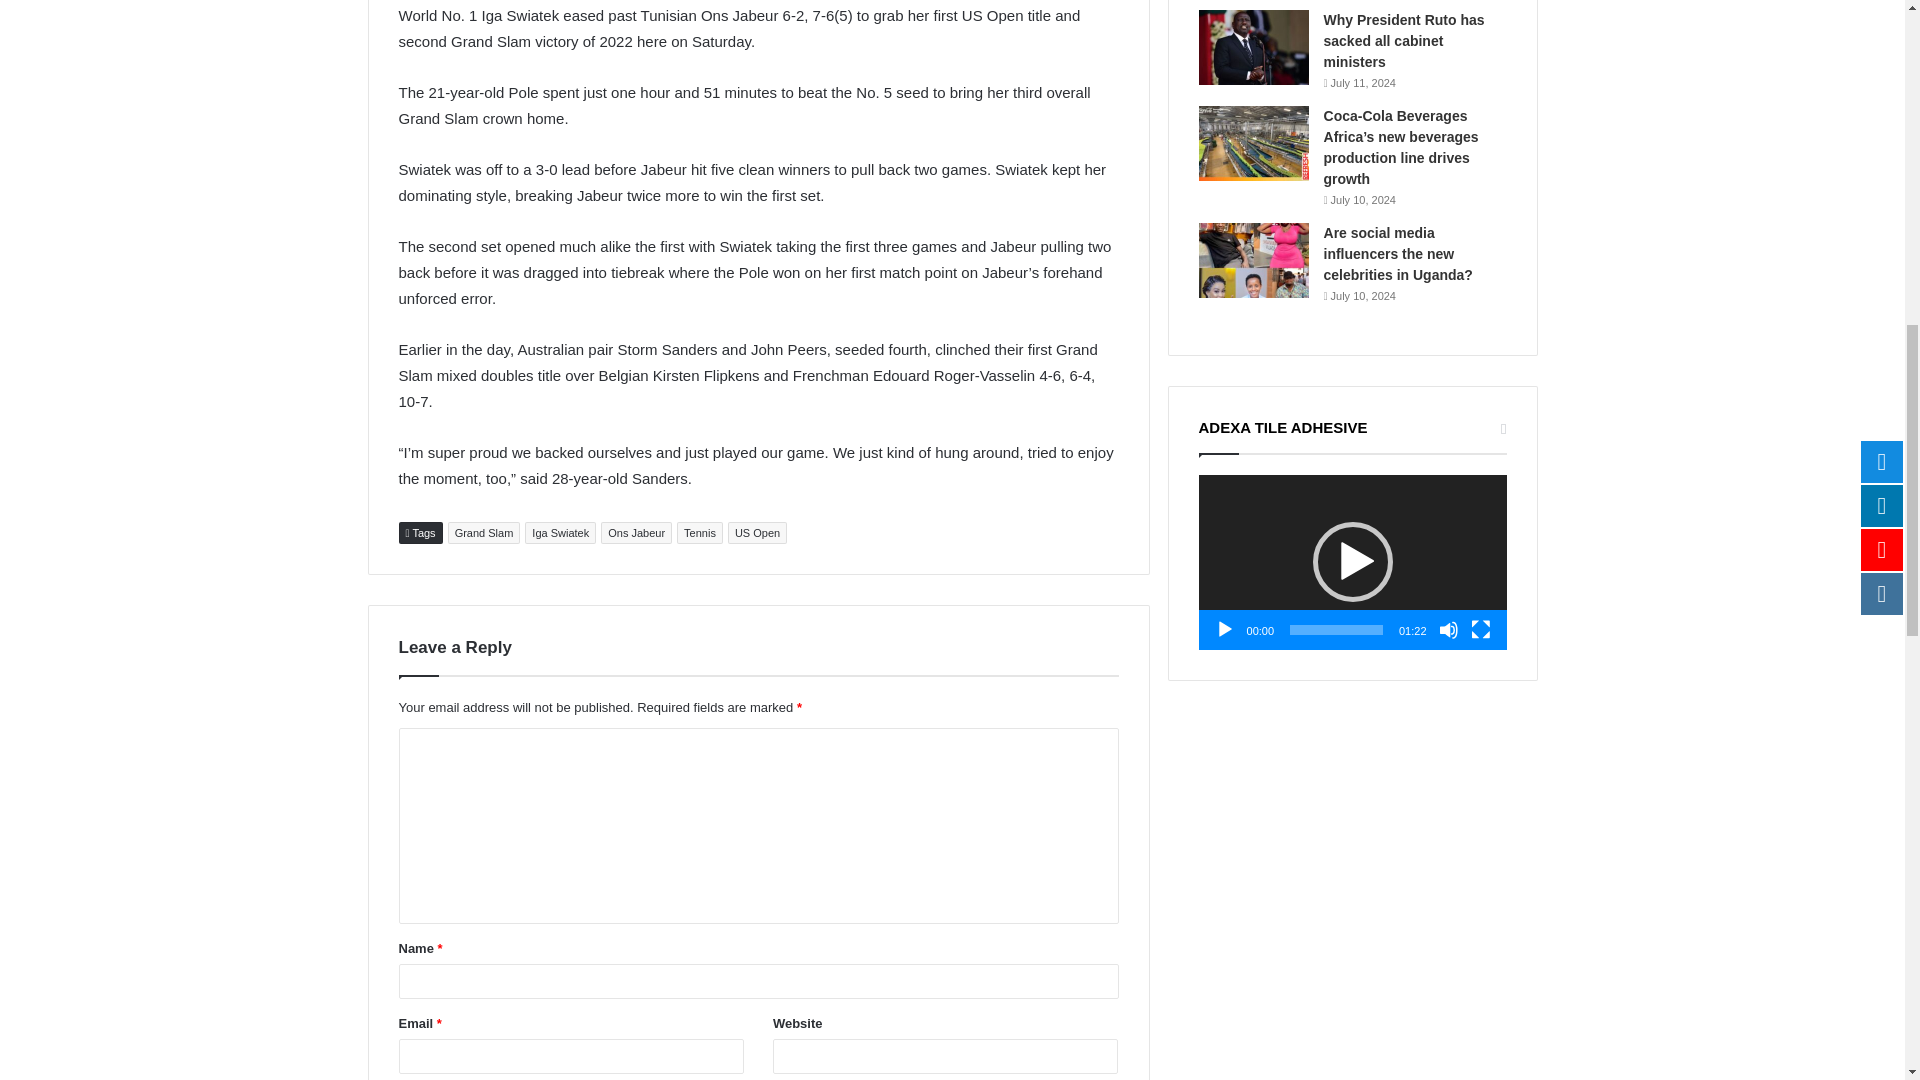 Image resolution: width=1920 pixels, height=1080 pixels. What do you see at coordinates (1224, 630) in the screenshot?
I see `Play` at bounding box center [1224, 630].